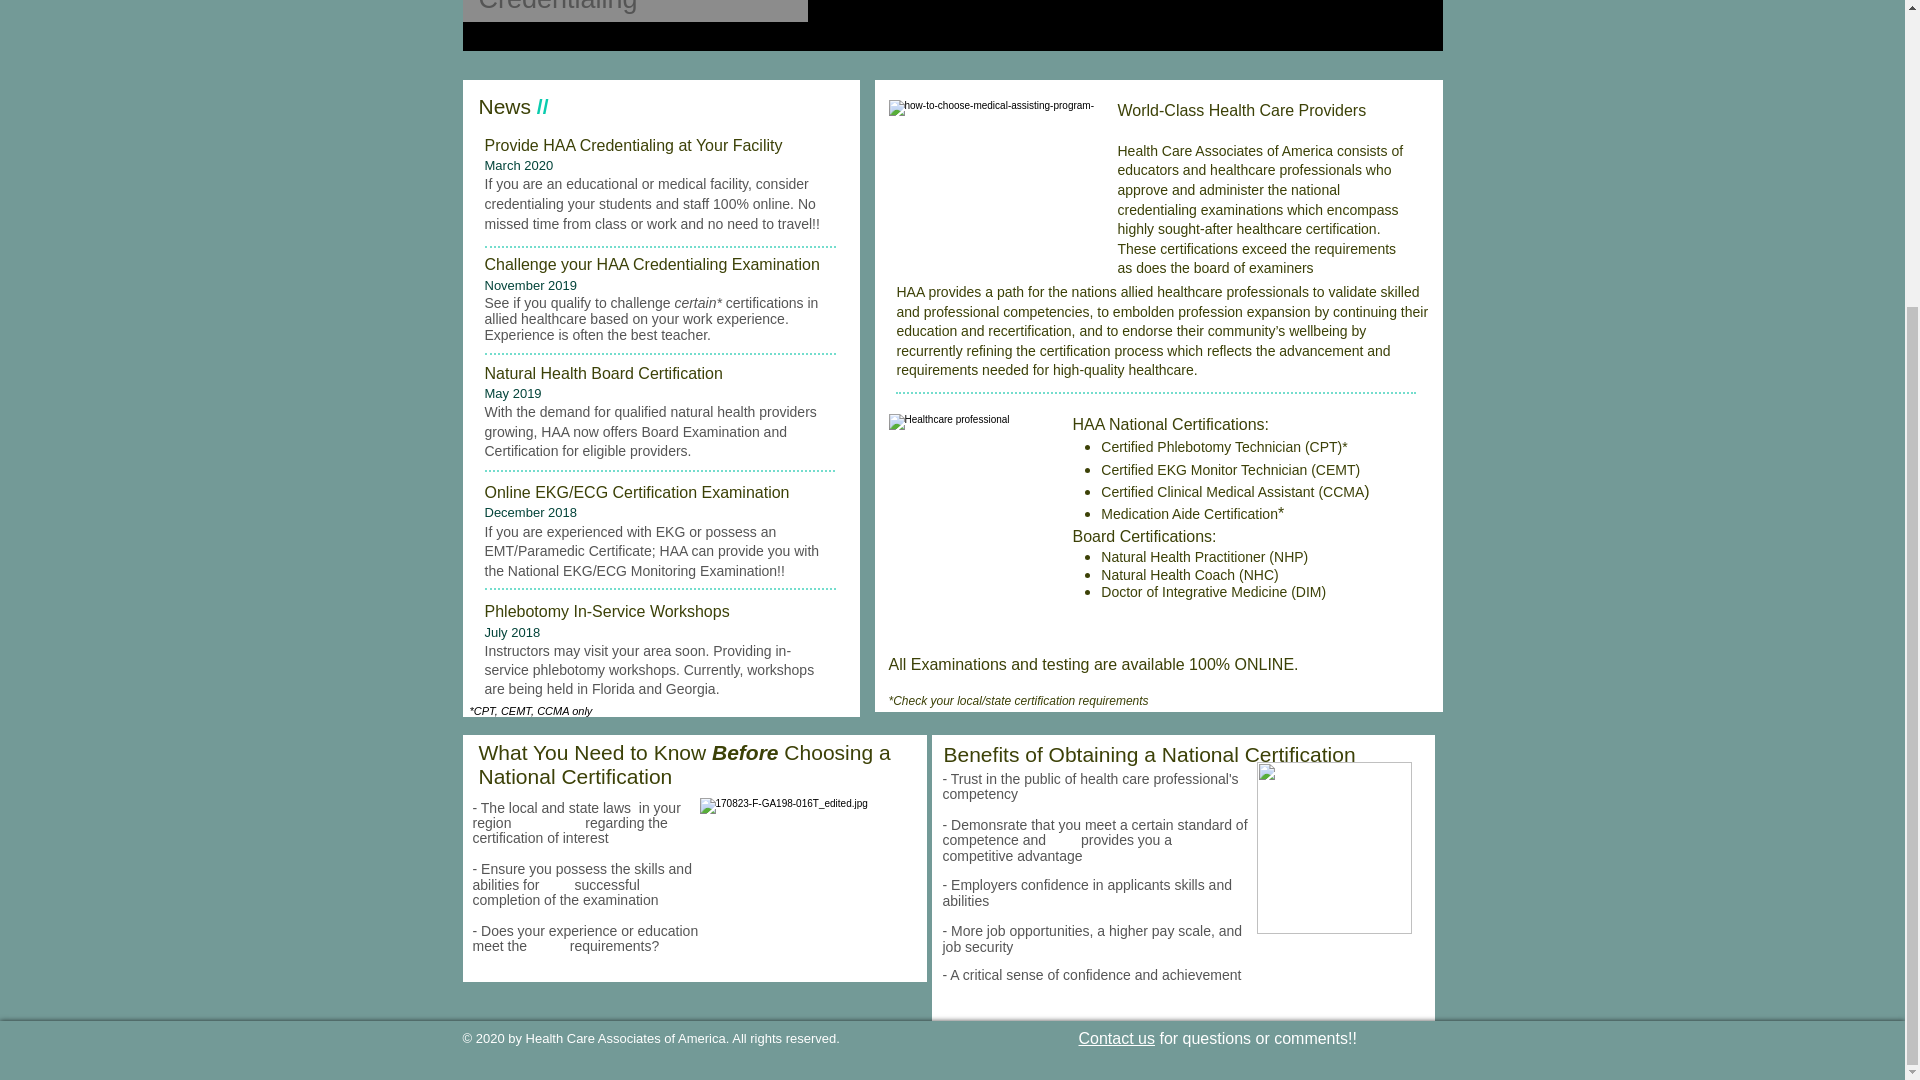 The height and width of the screenshot is (1080, 1920). I want to click on Young Doctor, so click(1333, 848).